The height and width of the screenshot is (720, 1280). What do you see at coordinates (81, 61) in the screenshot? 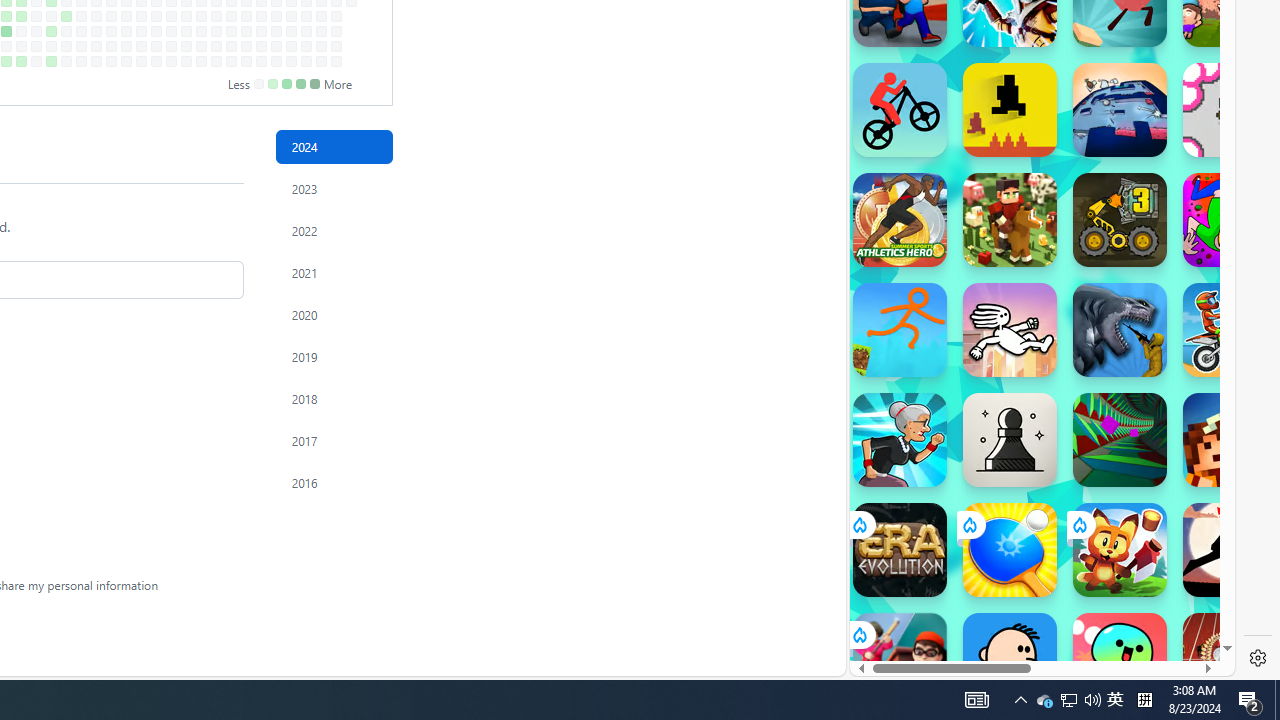
I see `No contributions on August 31st.` at bounding box center [81, 61].